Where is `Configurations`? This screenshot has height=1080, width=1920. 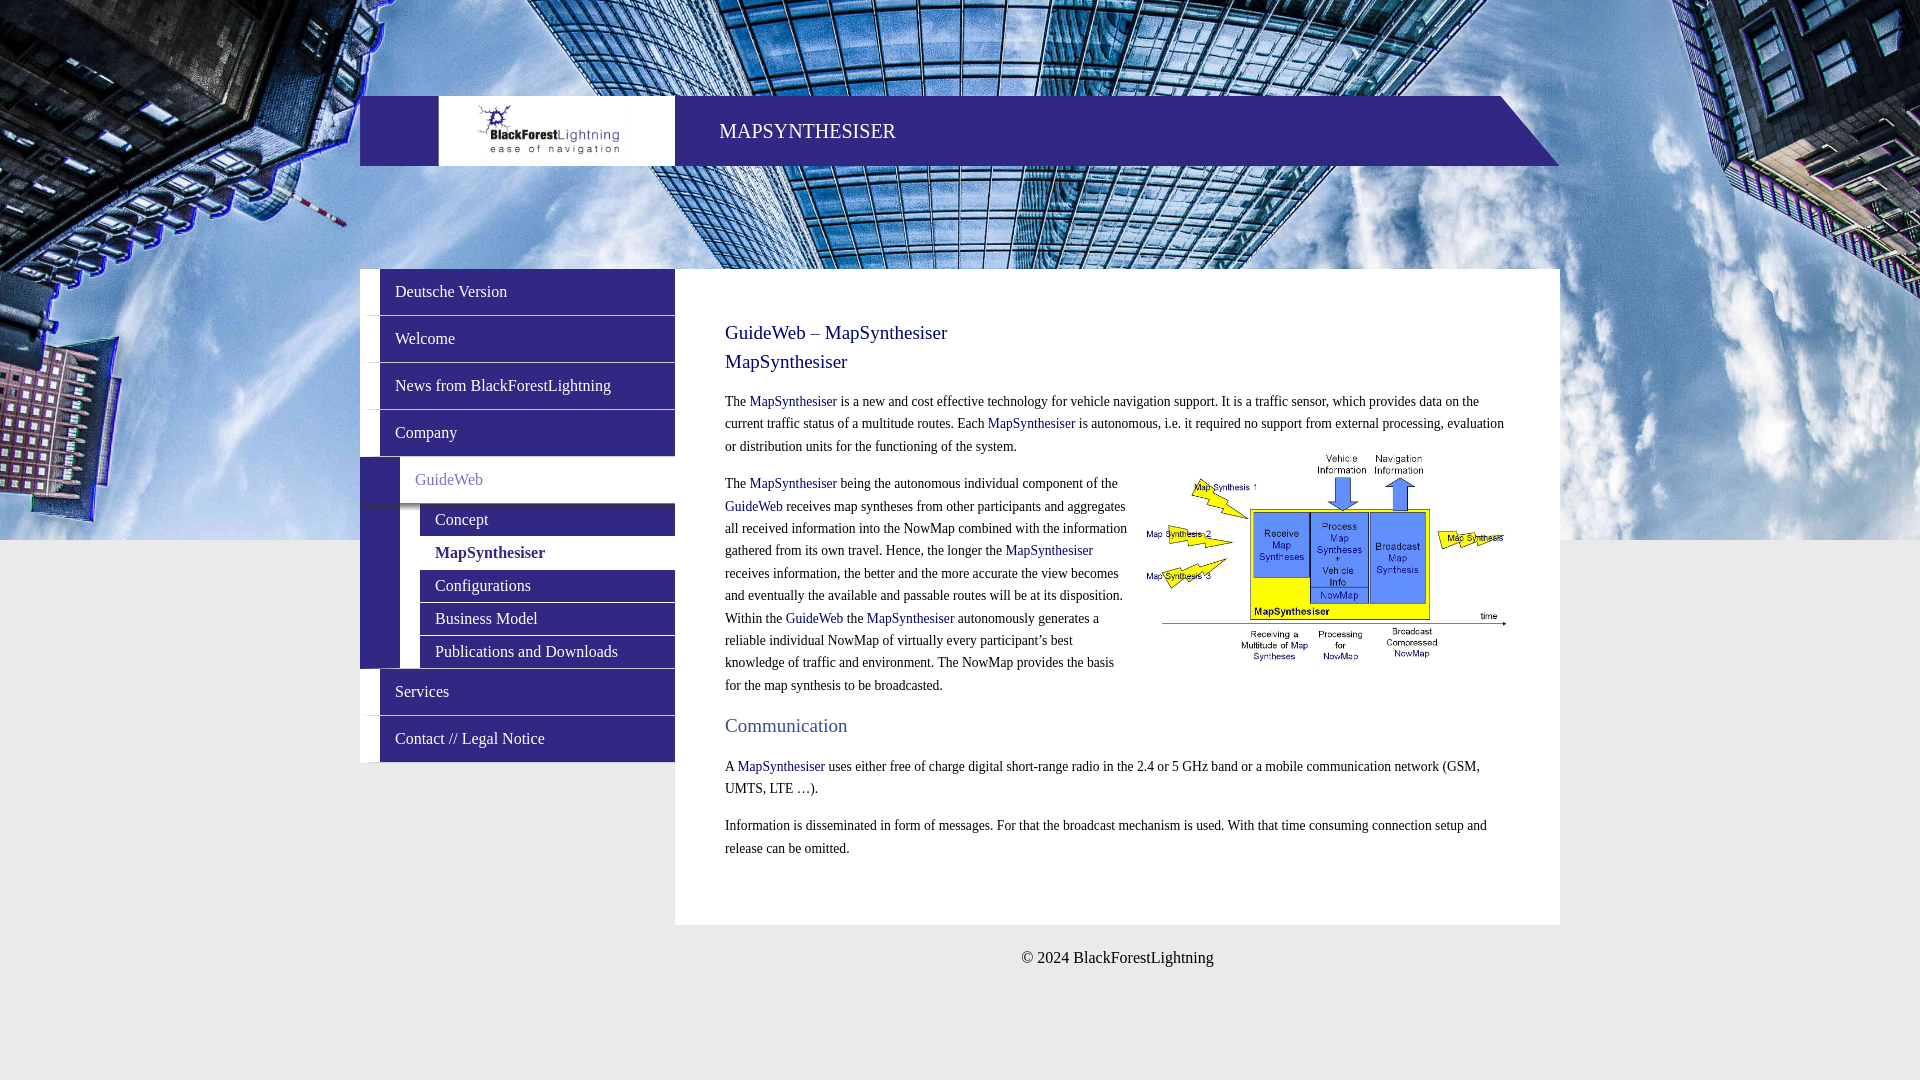
Configurations is located at coordinates (548, 586).